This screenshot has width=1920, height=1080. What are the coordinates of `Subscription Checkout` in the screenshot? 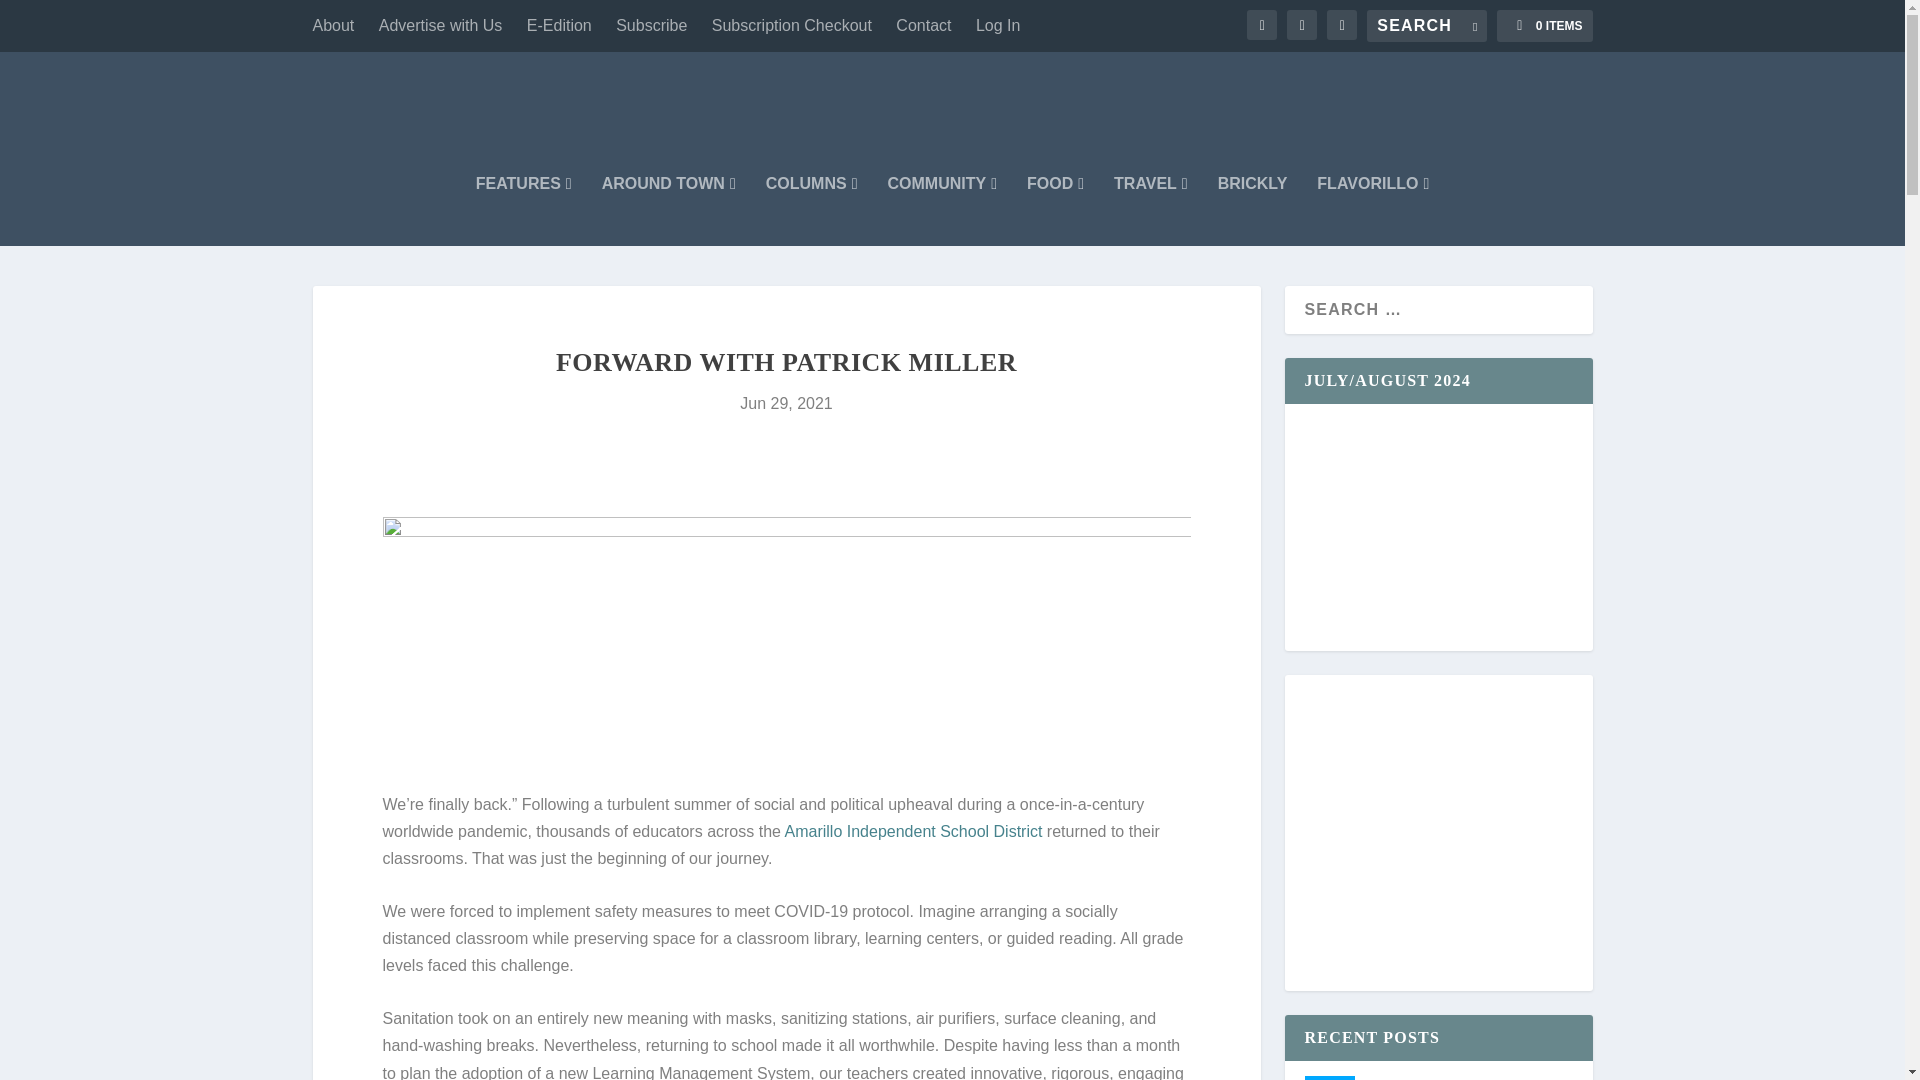 It's located at (792, 26).